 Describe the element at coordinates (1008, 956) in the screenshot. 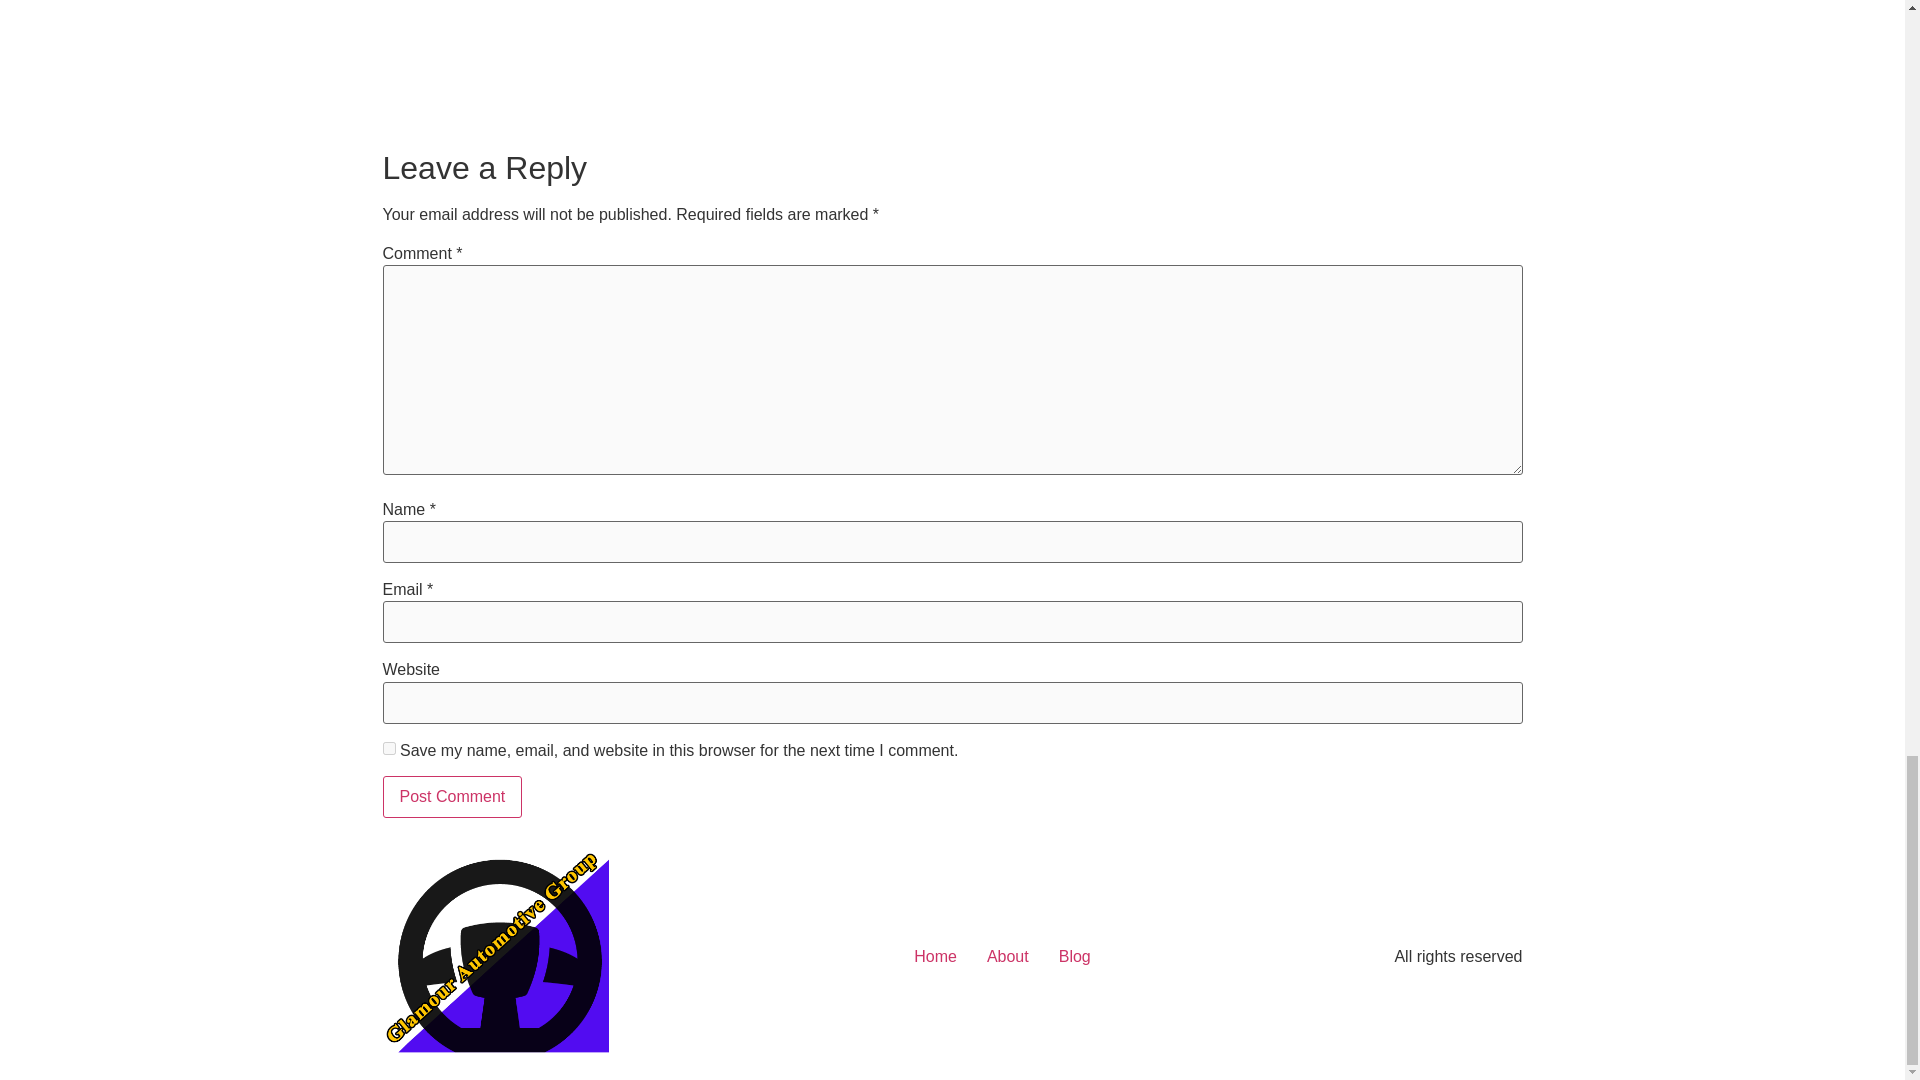

I see `About` at that location.